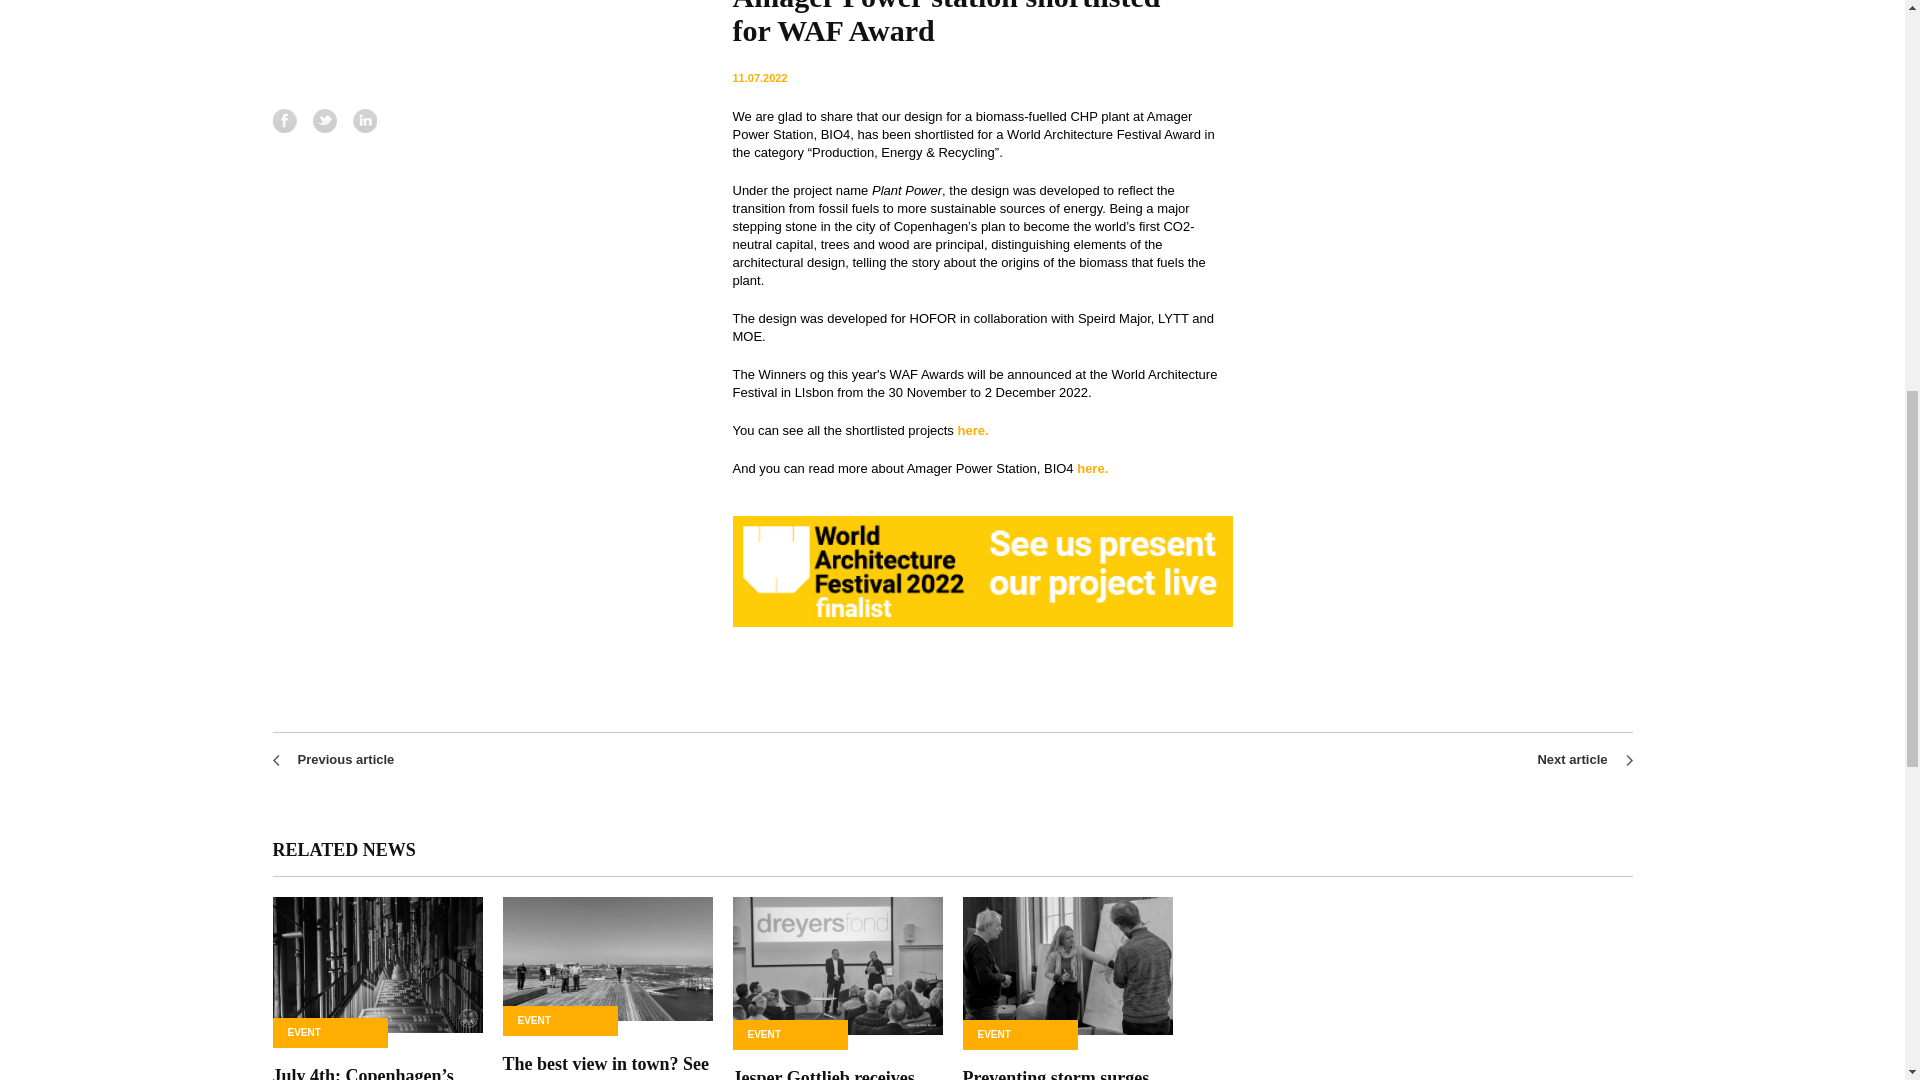 This screenshot has height=1080, width=1920. I want to click on Previous article, so click(345, 758).